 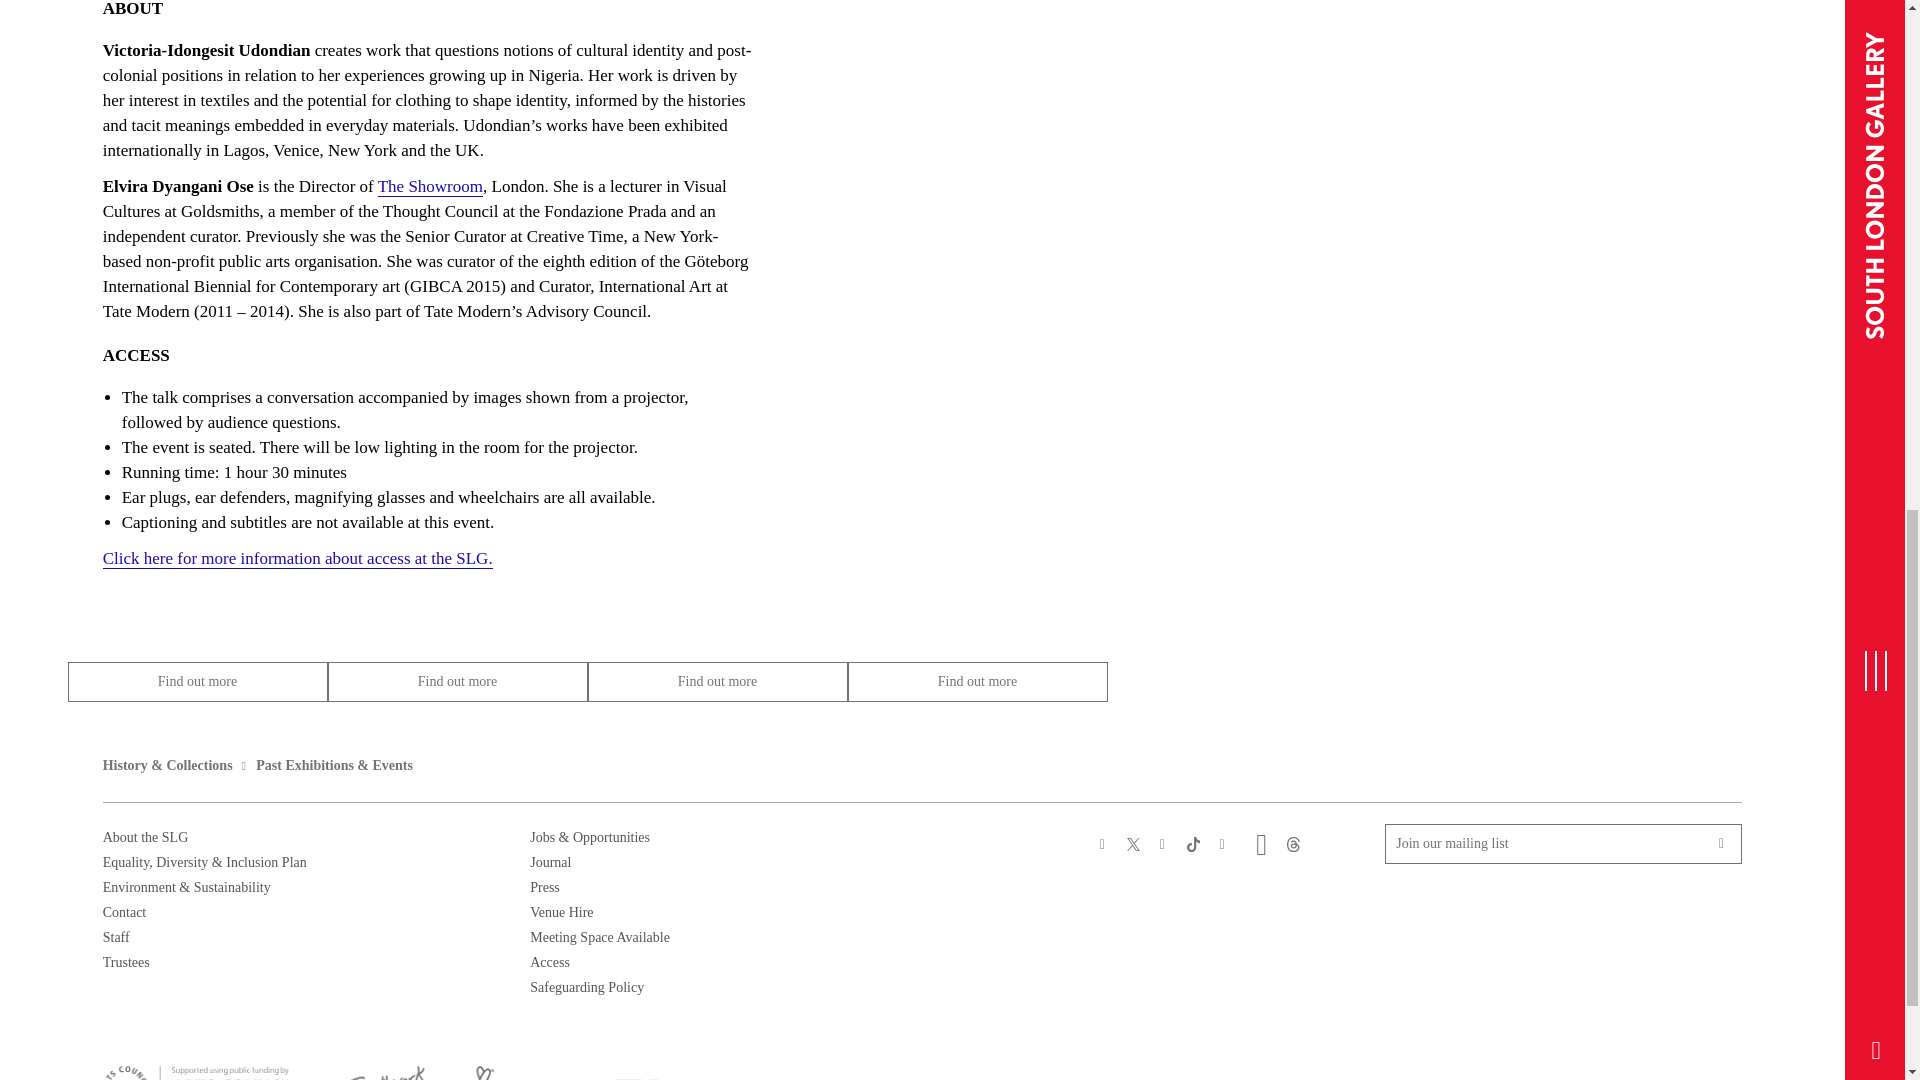 What do you see at coordinates (1102, 844) in the screenshot?
I see `Facebook` at bounding box center [1102, 844].